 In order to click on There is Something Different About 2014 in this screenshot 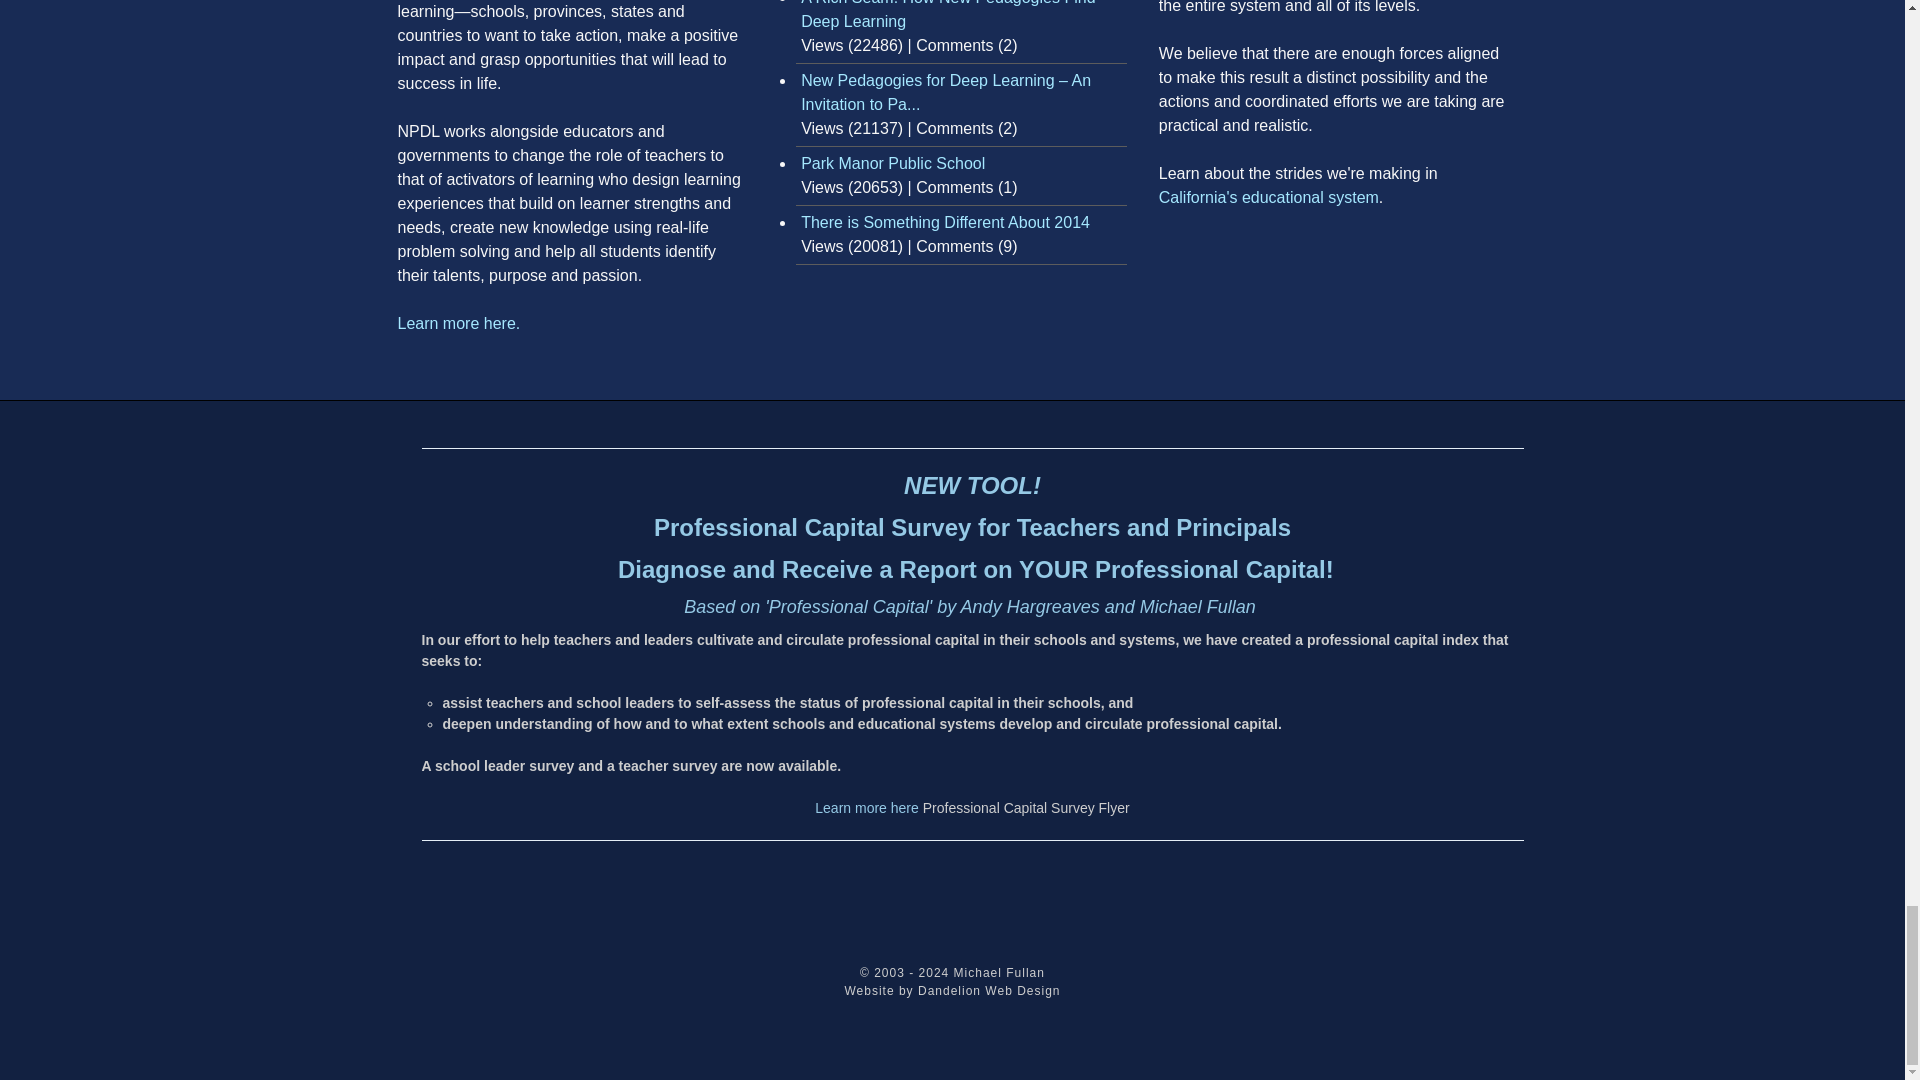, I will do `click(945, 222)`.